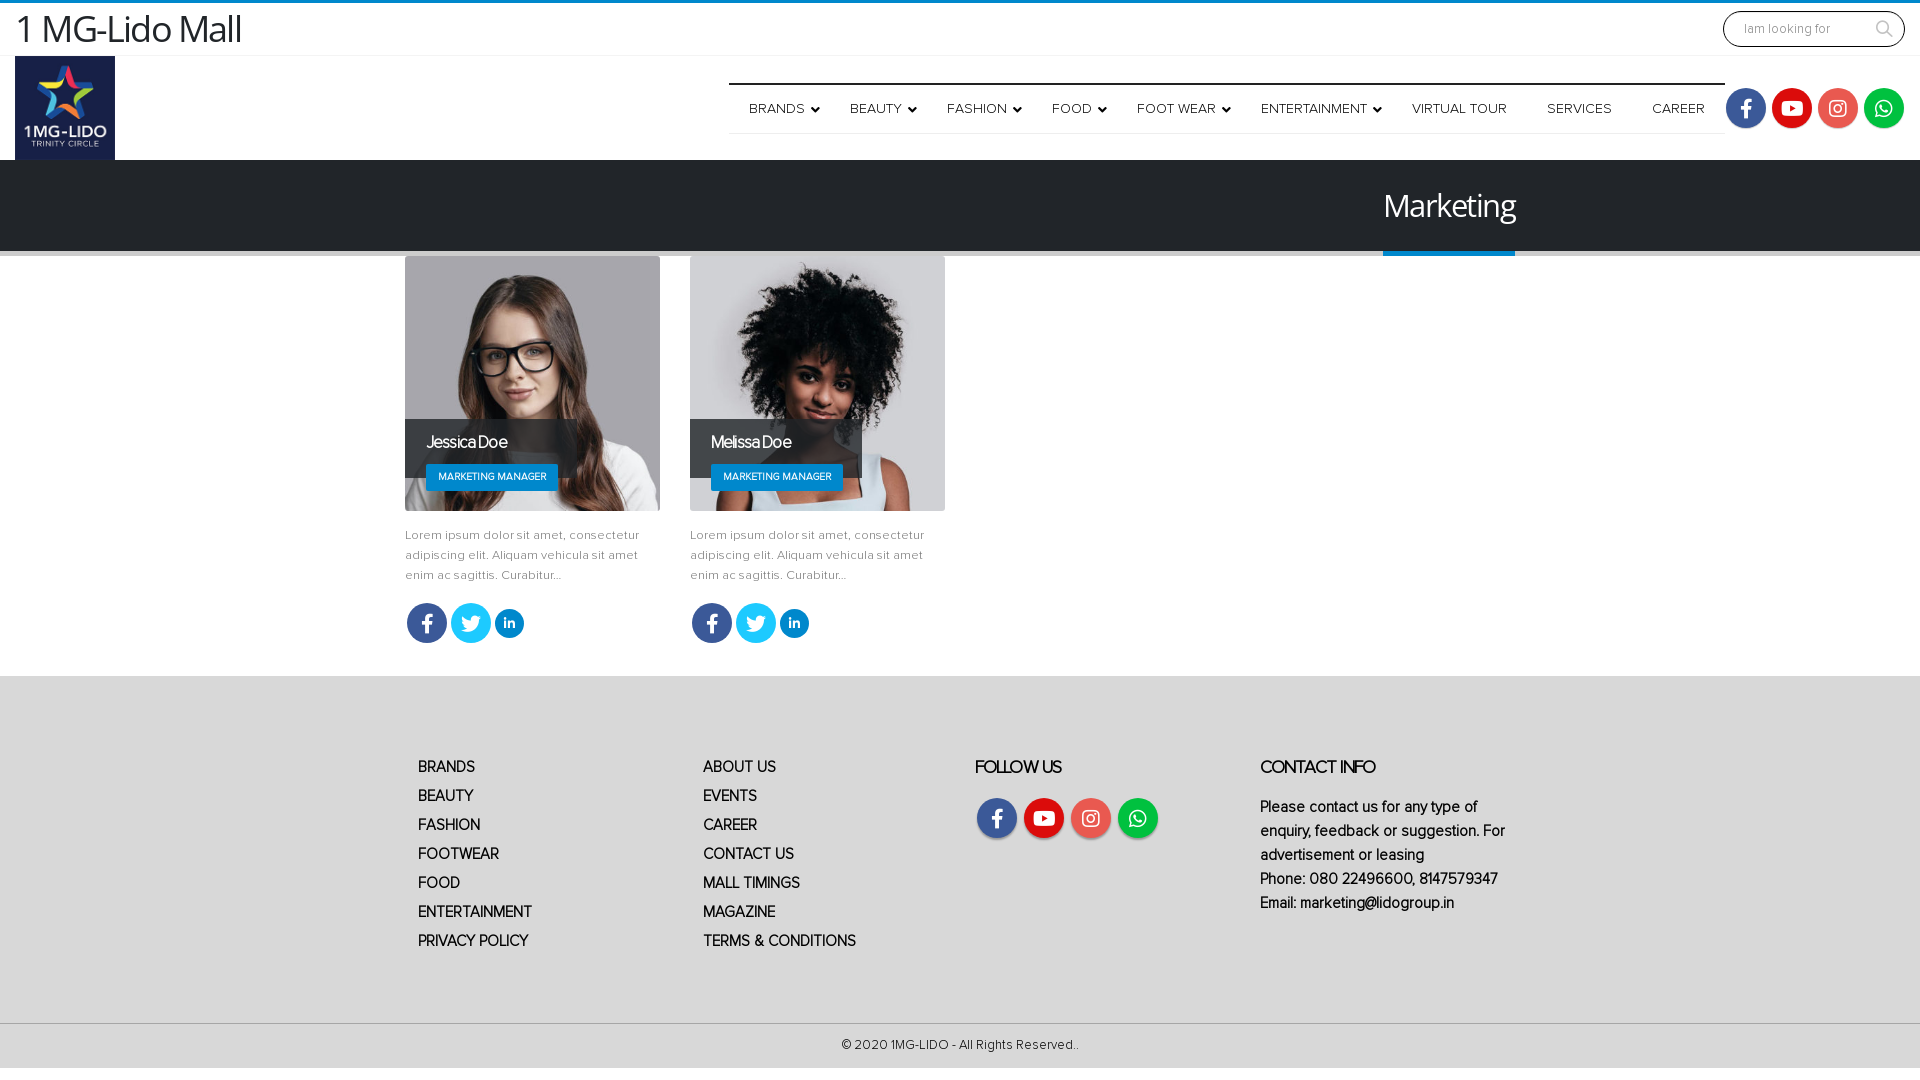 The width and height of the screenshot is (1920, 1080). What do you see at coordinates (1360, 880) in the screenshot?
I see `080 22496600` at bounding box center [1360, 880].